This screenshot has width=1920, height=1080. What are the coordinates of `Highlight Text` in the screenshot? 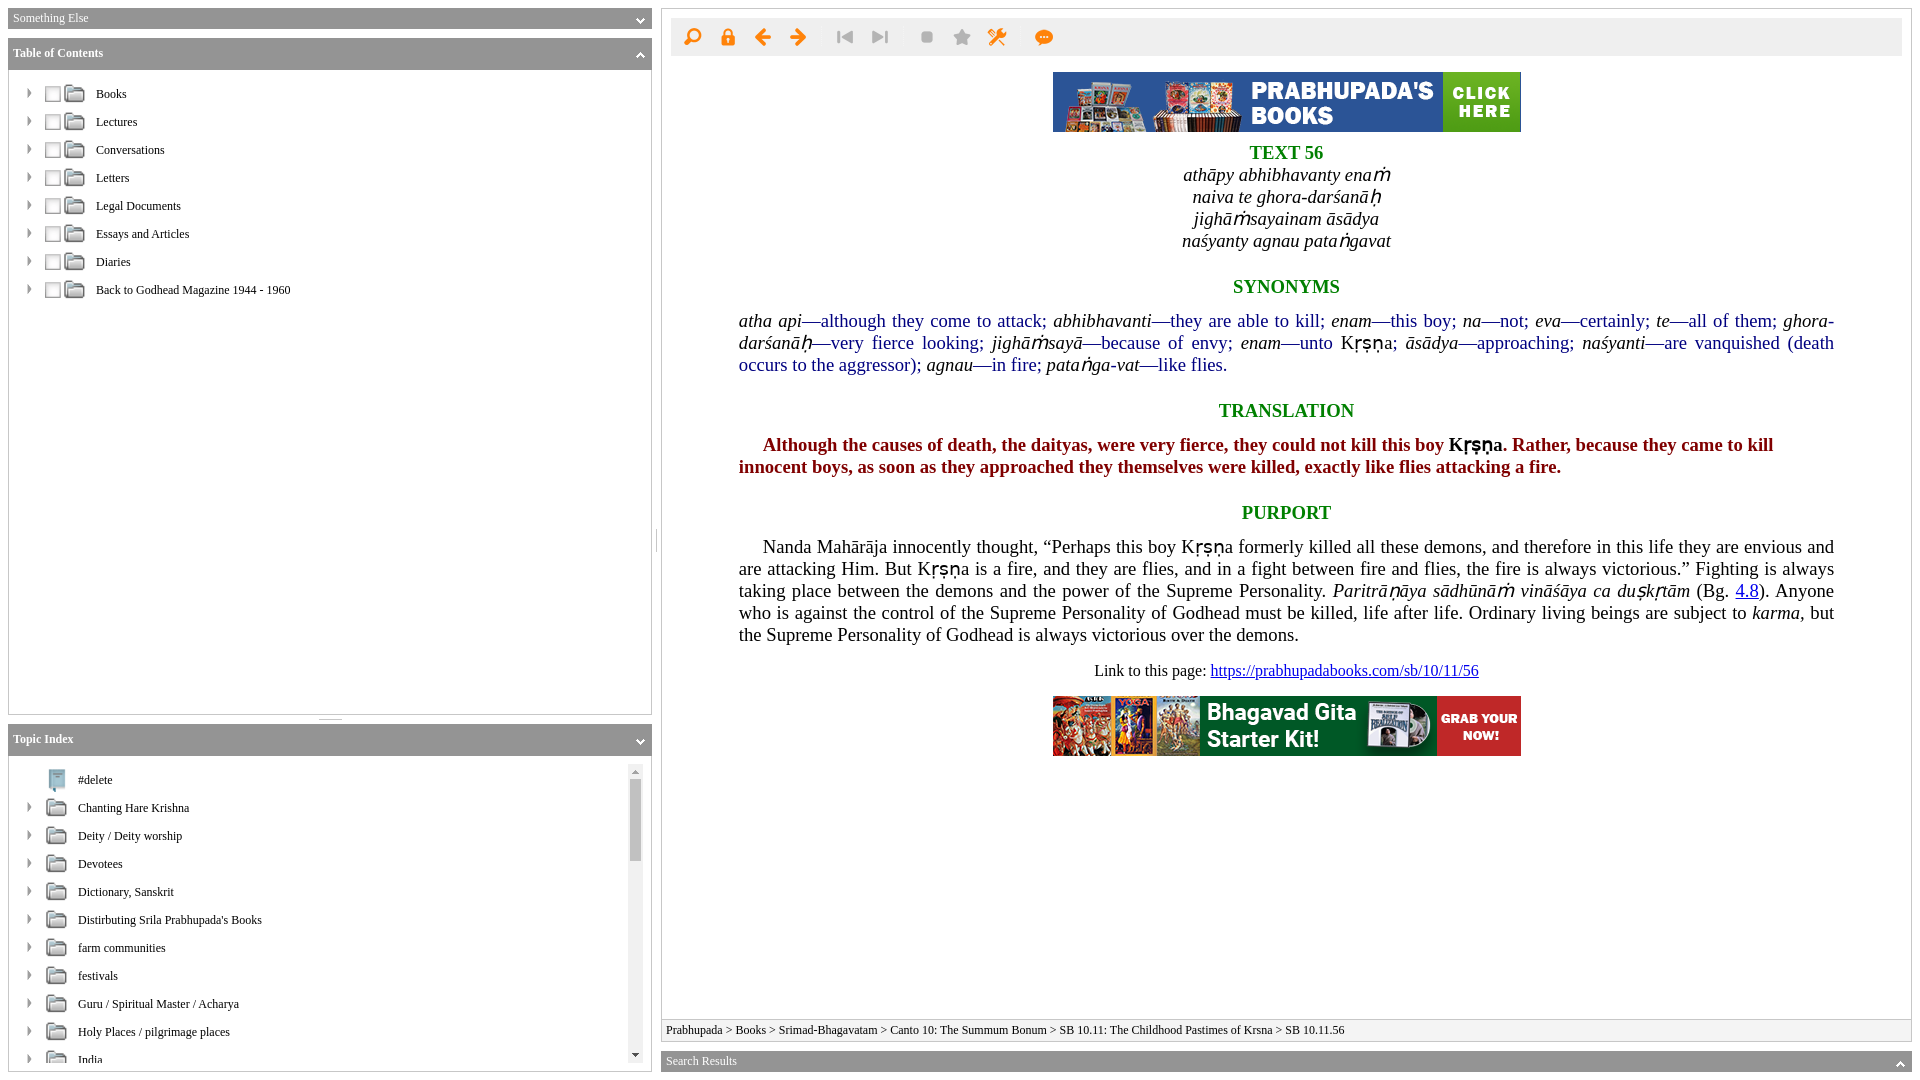 It's located at (927, 36).